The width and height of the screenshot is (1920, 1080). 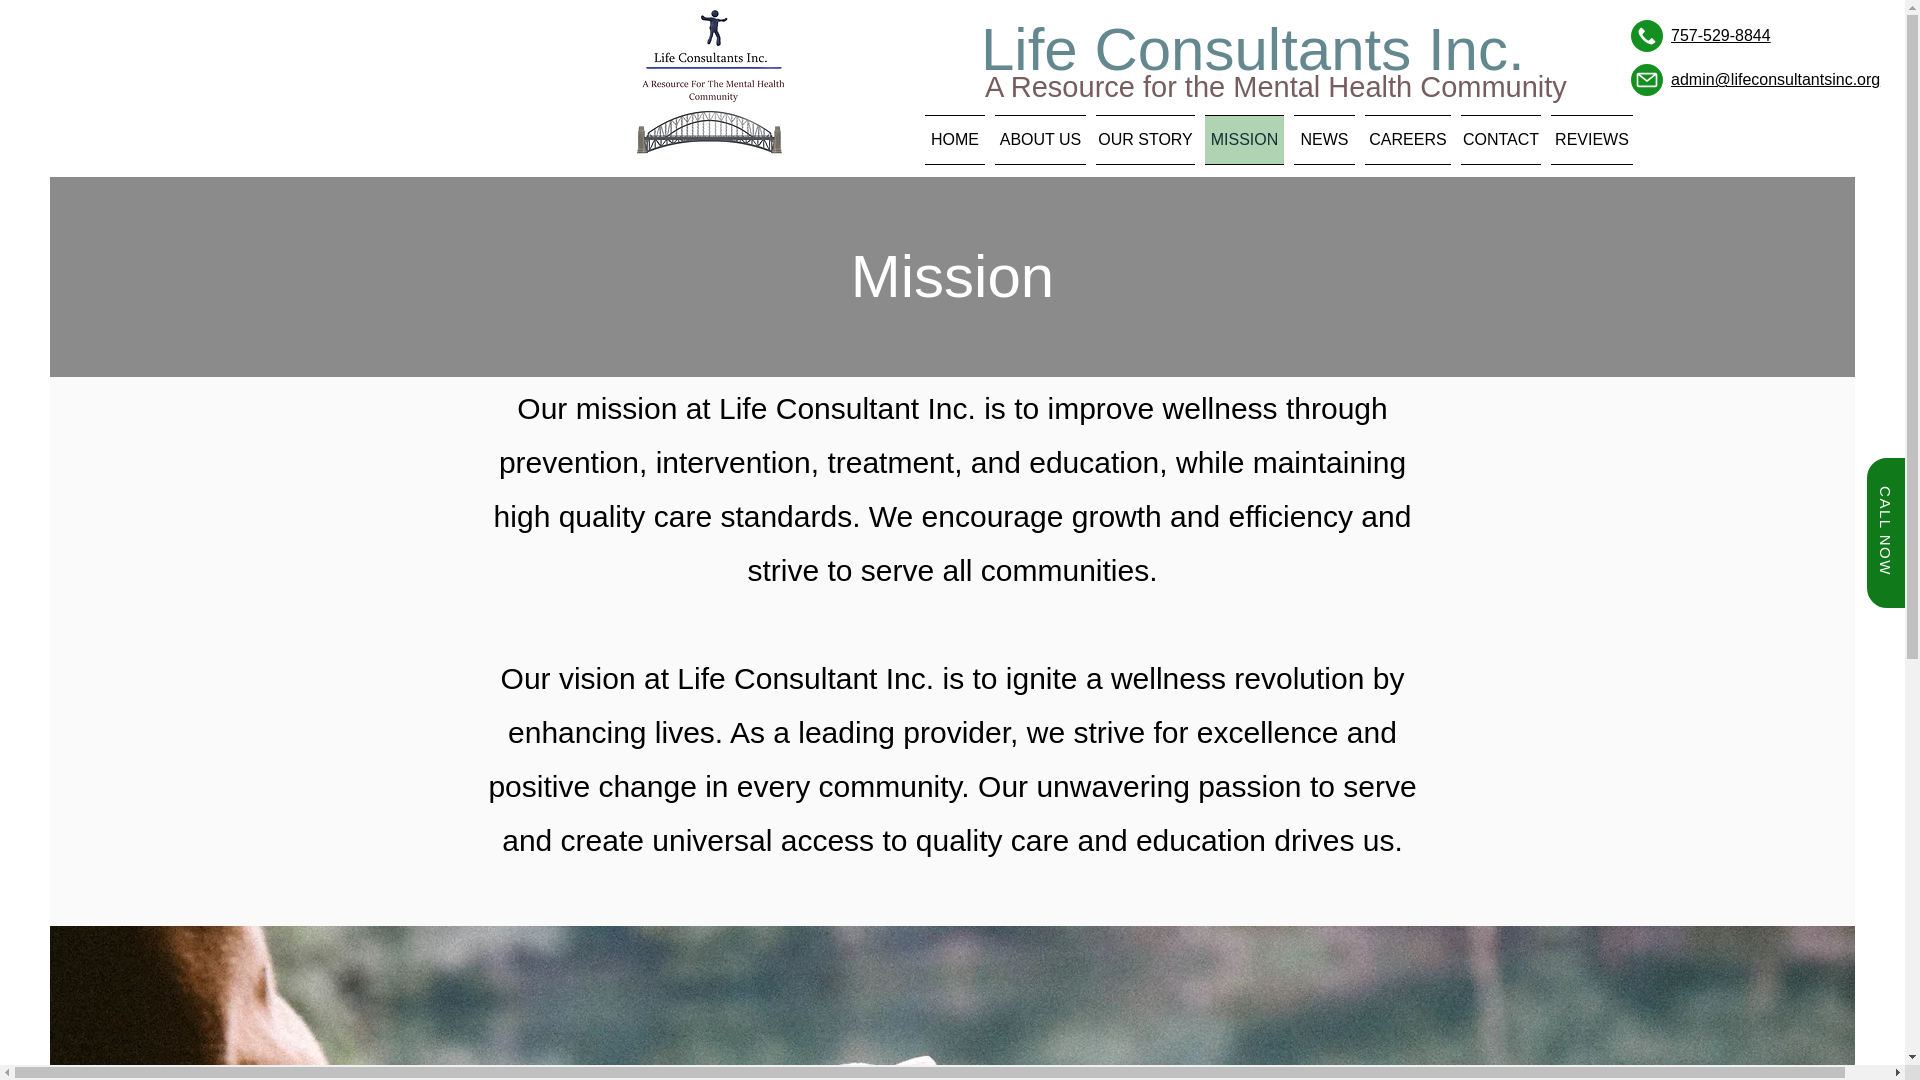 What do you see at coordinates (1244, 140) in the screenshot?
I see `MISSION` at bounding box center [1244, 140].